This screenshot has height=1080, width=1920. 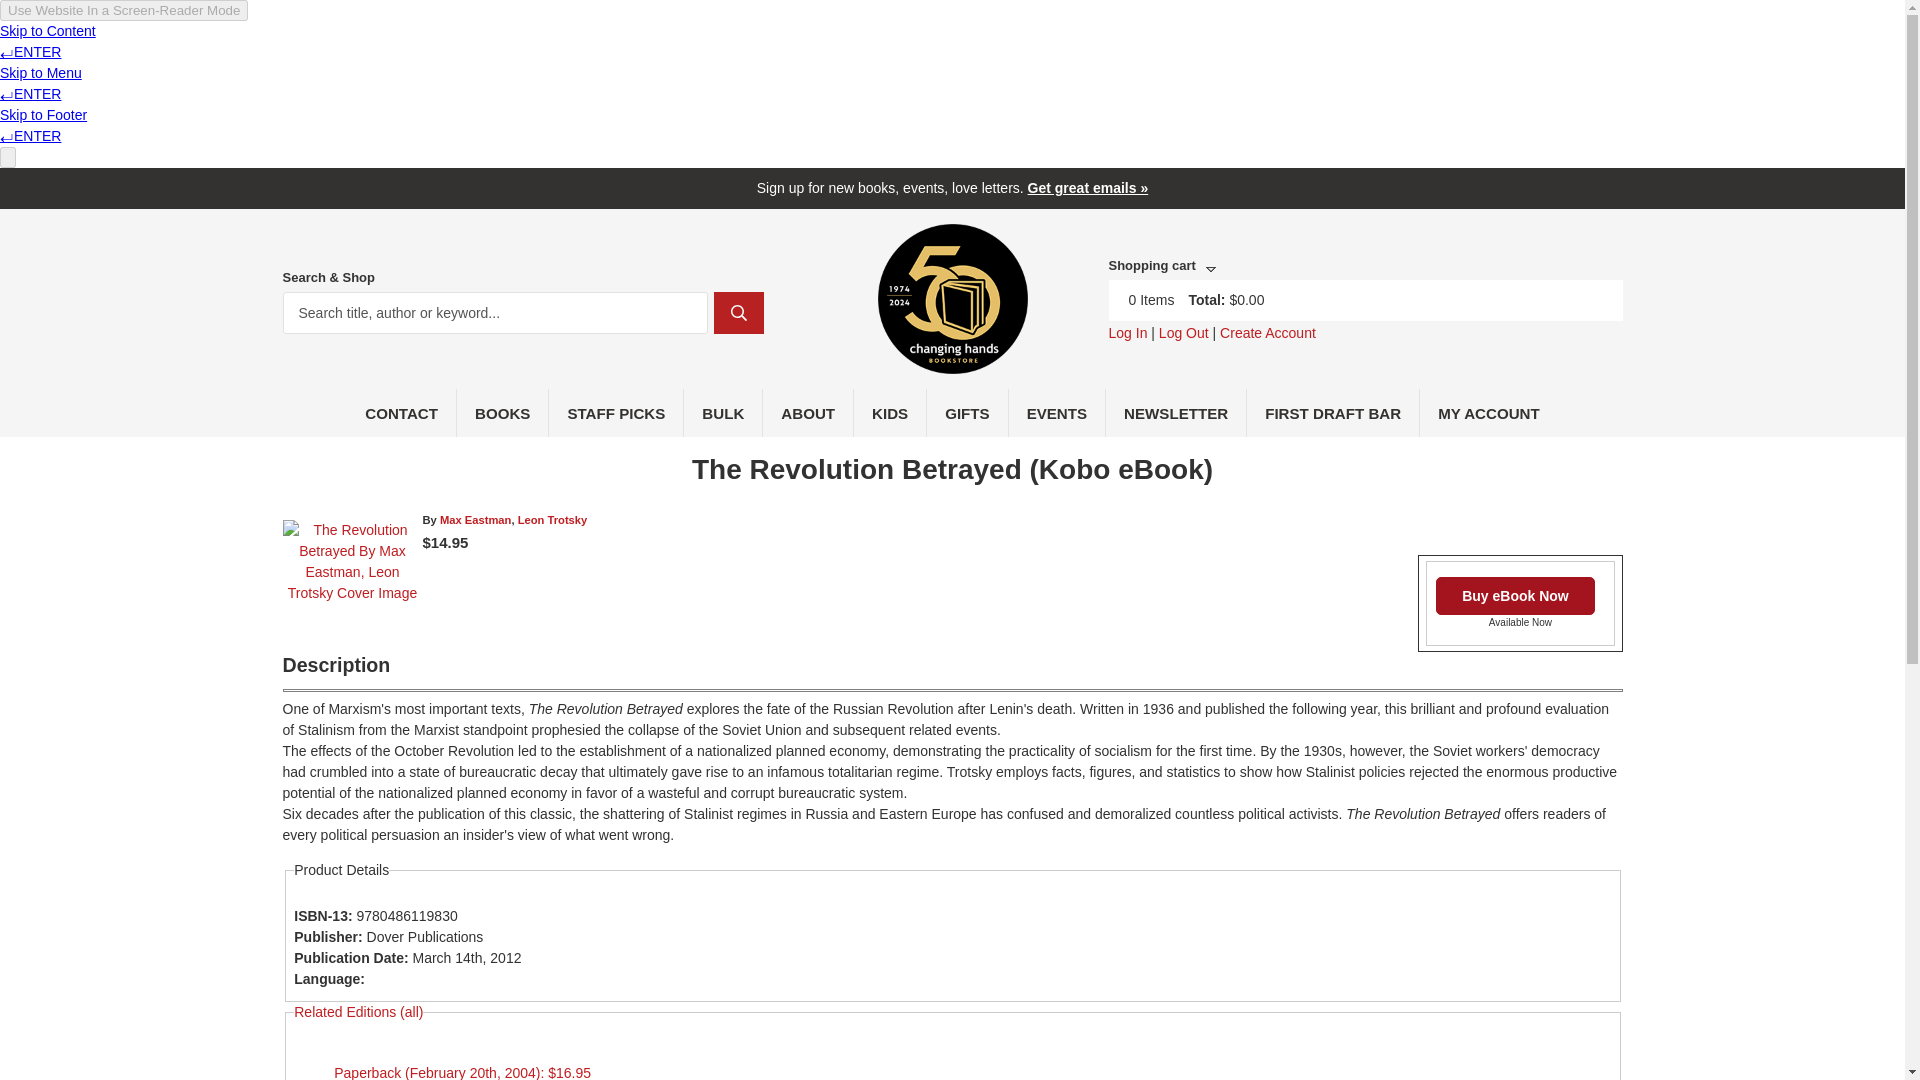 I want to click on Home page, so click(x=952, y=363).